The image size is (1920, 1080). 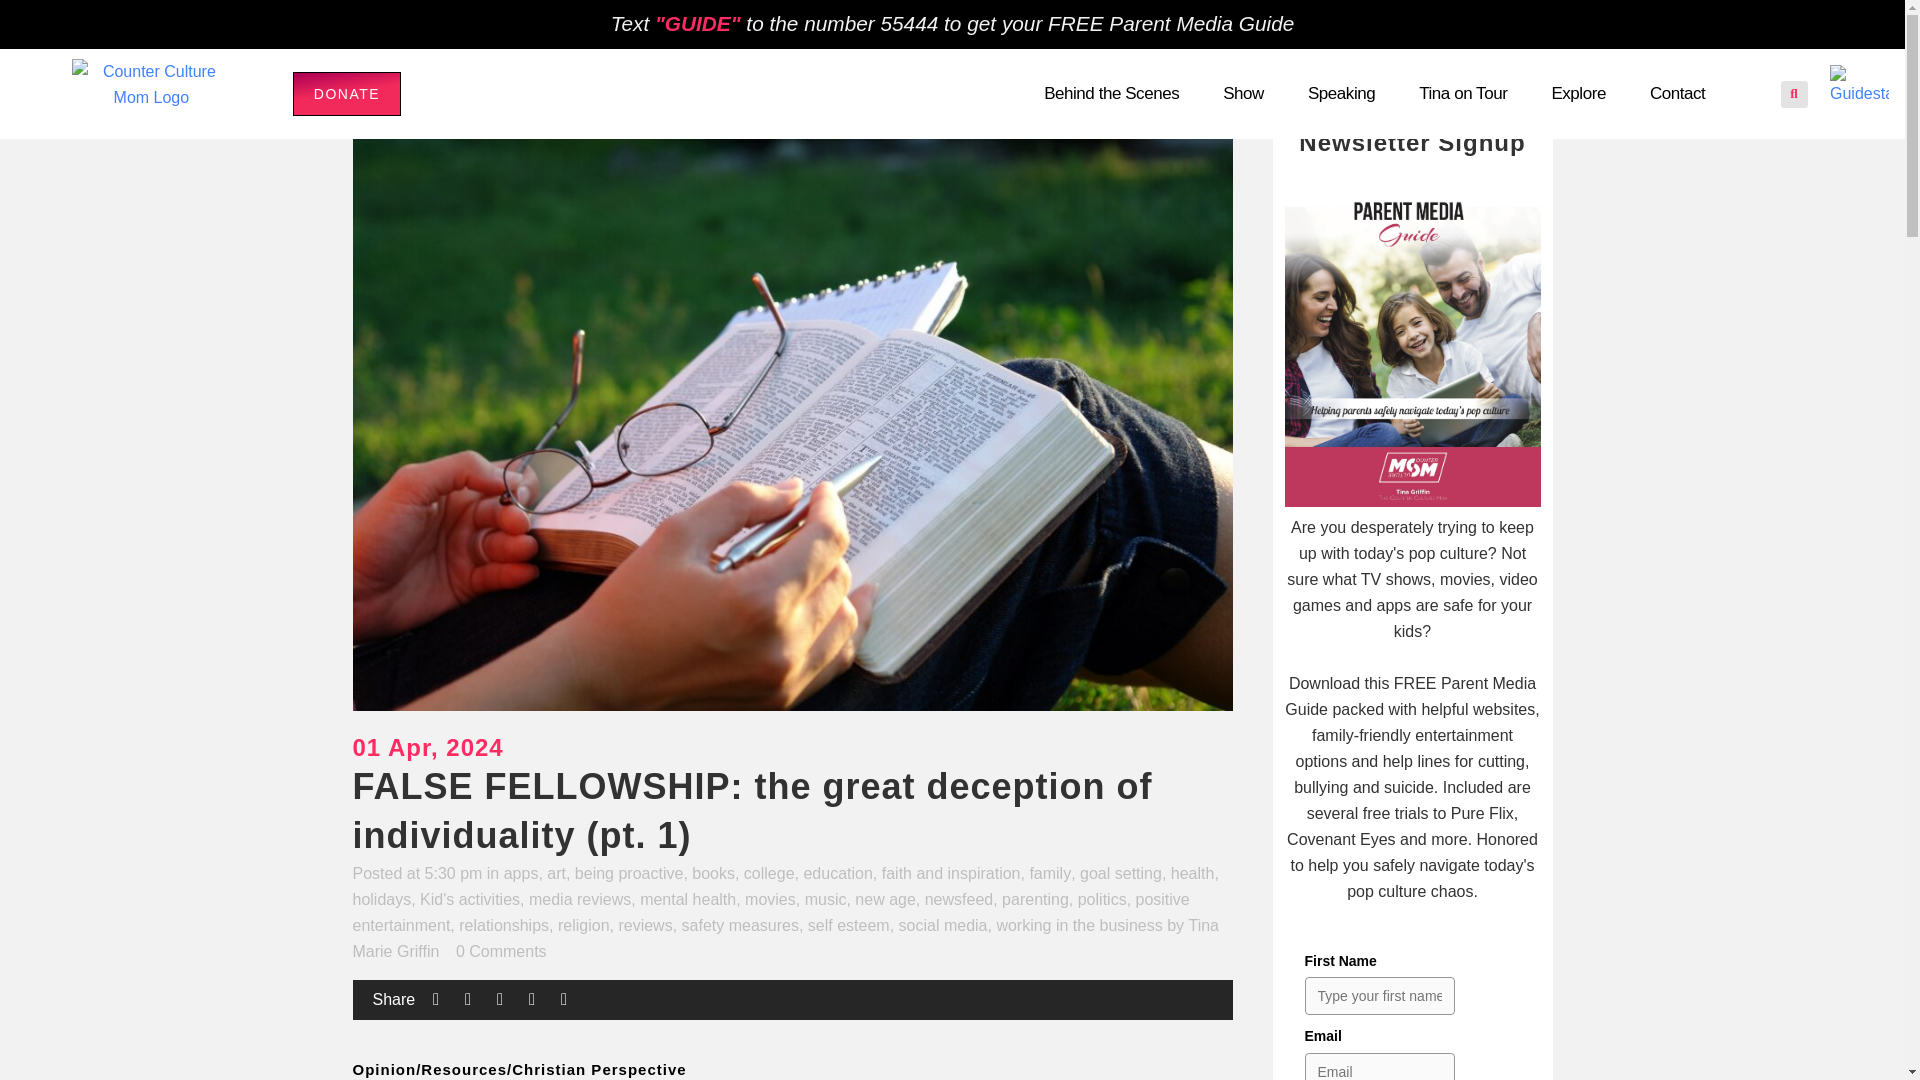 I want to click on Tina on Tour, so click(x=1462, y=94).